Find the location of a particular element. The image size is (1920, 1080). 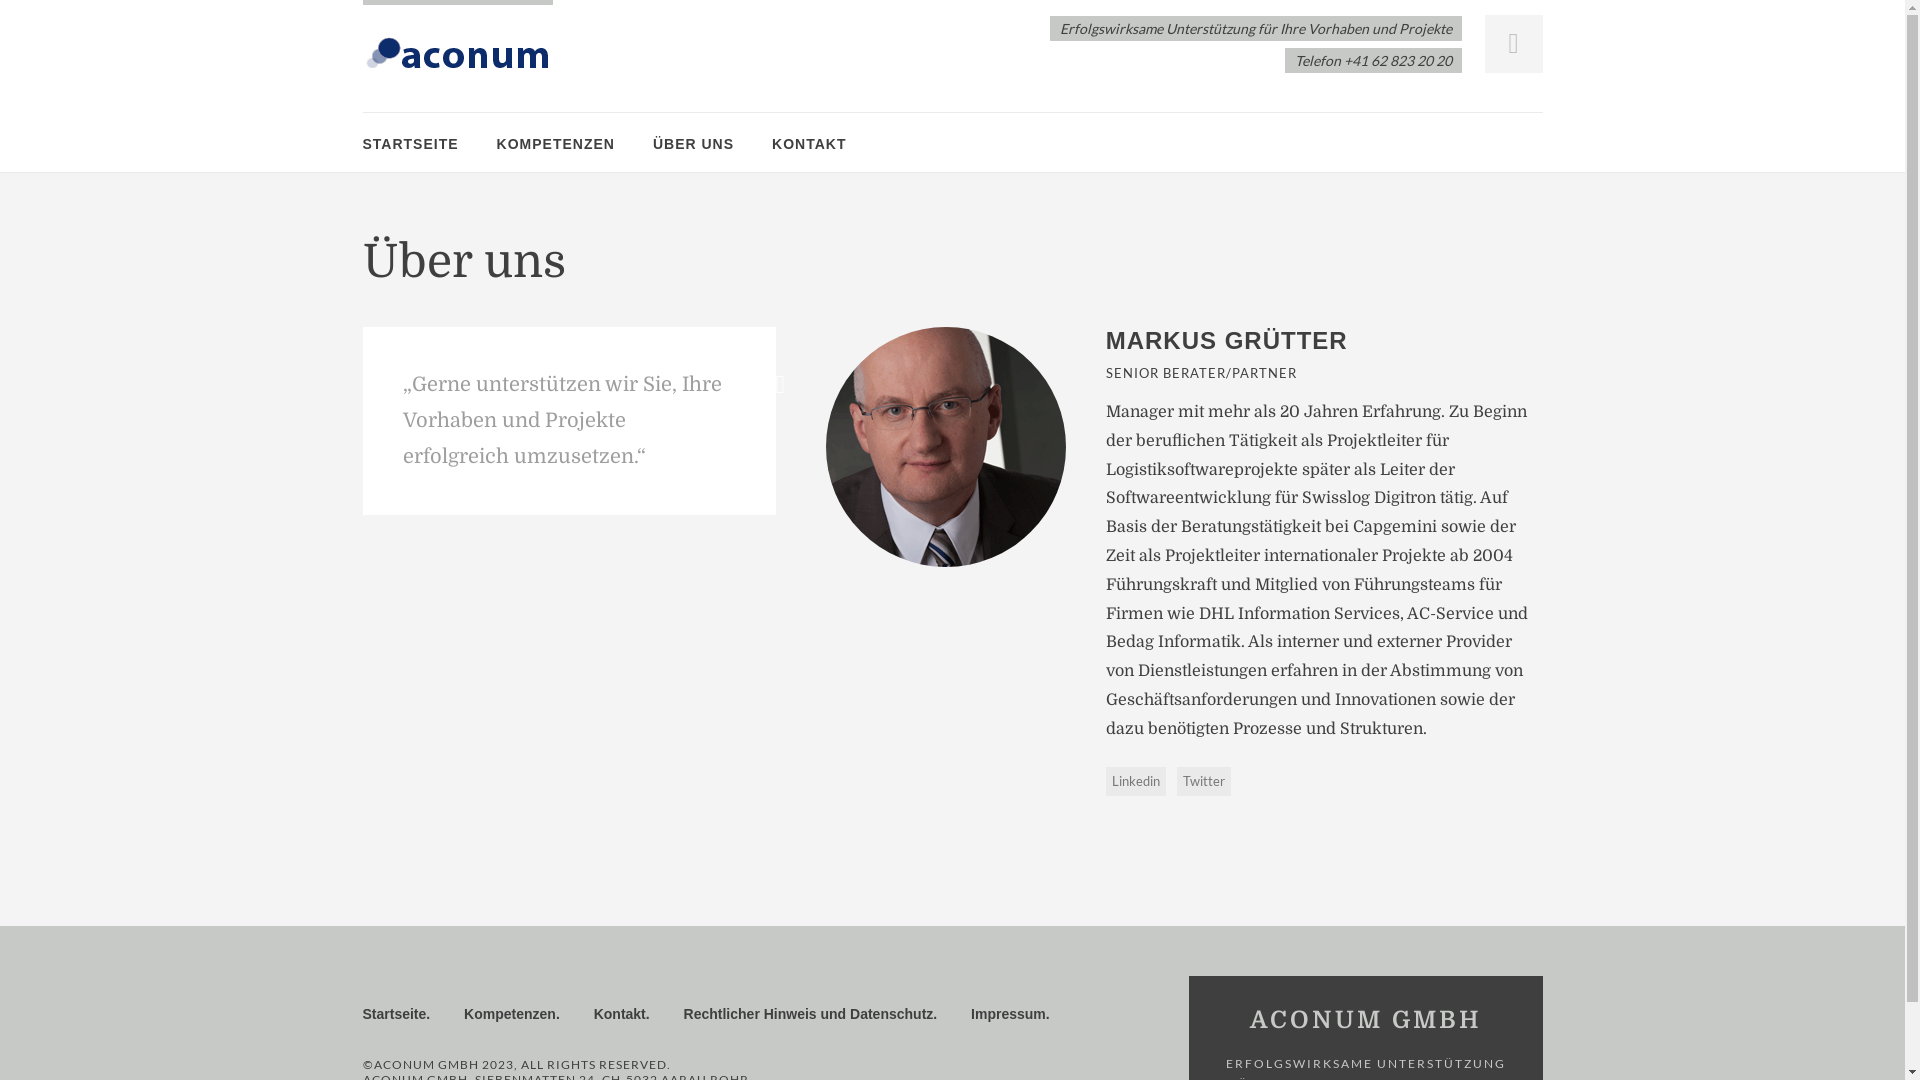

Kontakt is located at coordinates (620, 1014).